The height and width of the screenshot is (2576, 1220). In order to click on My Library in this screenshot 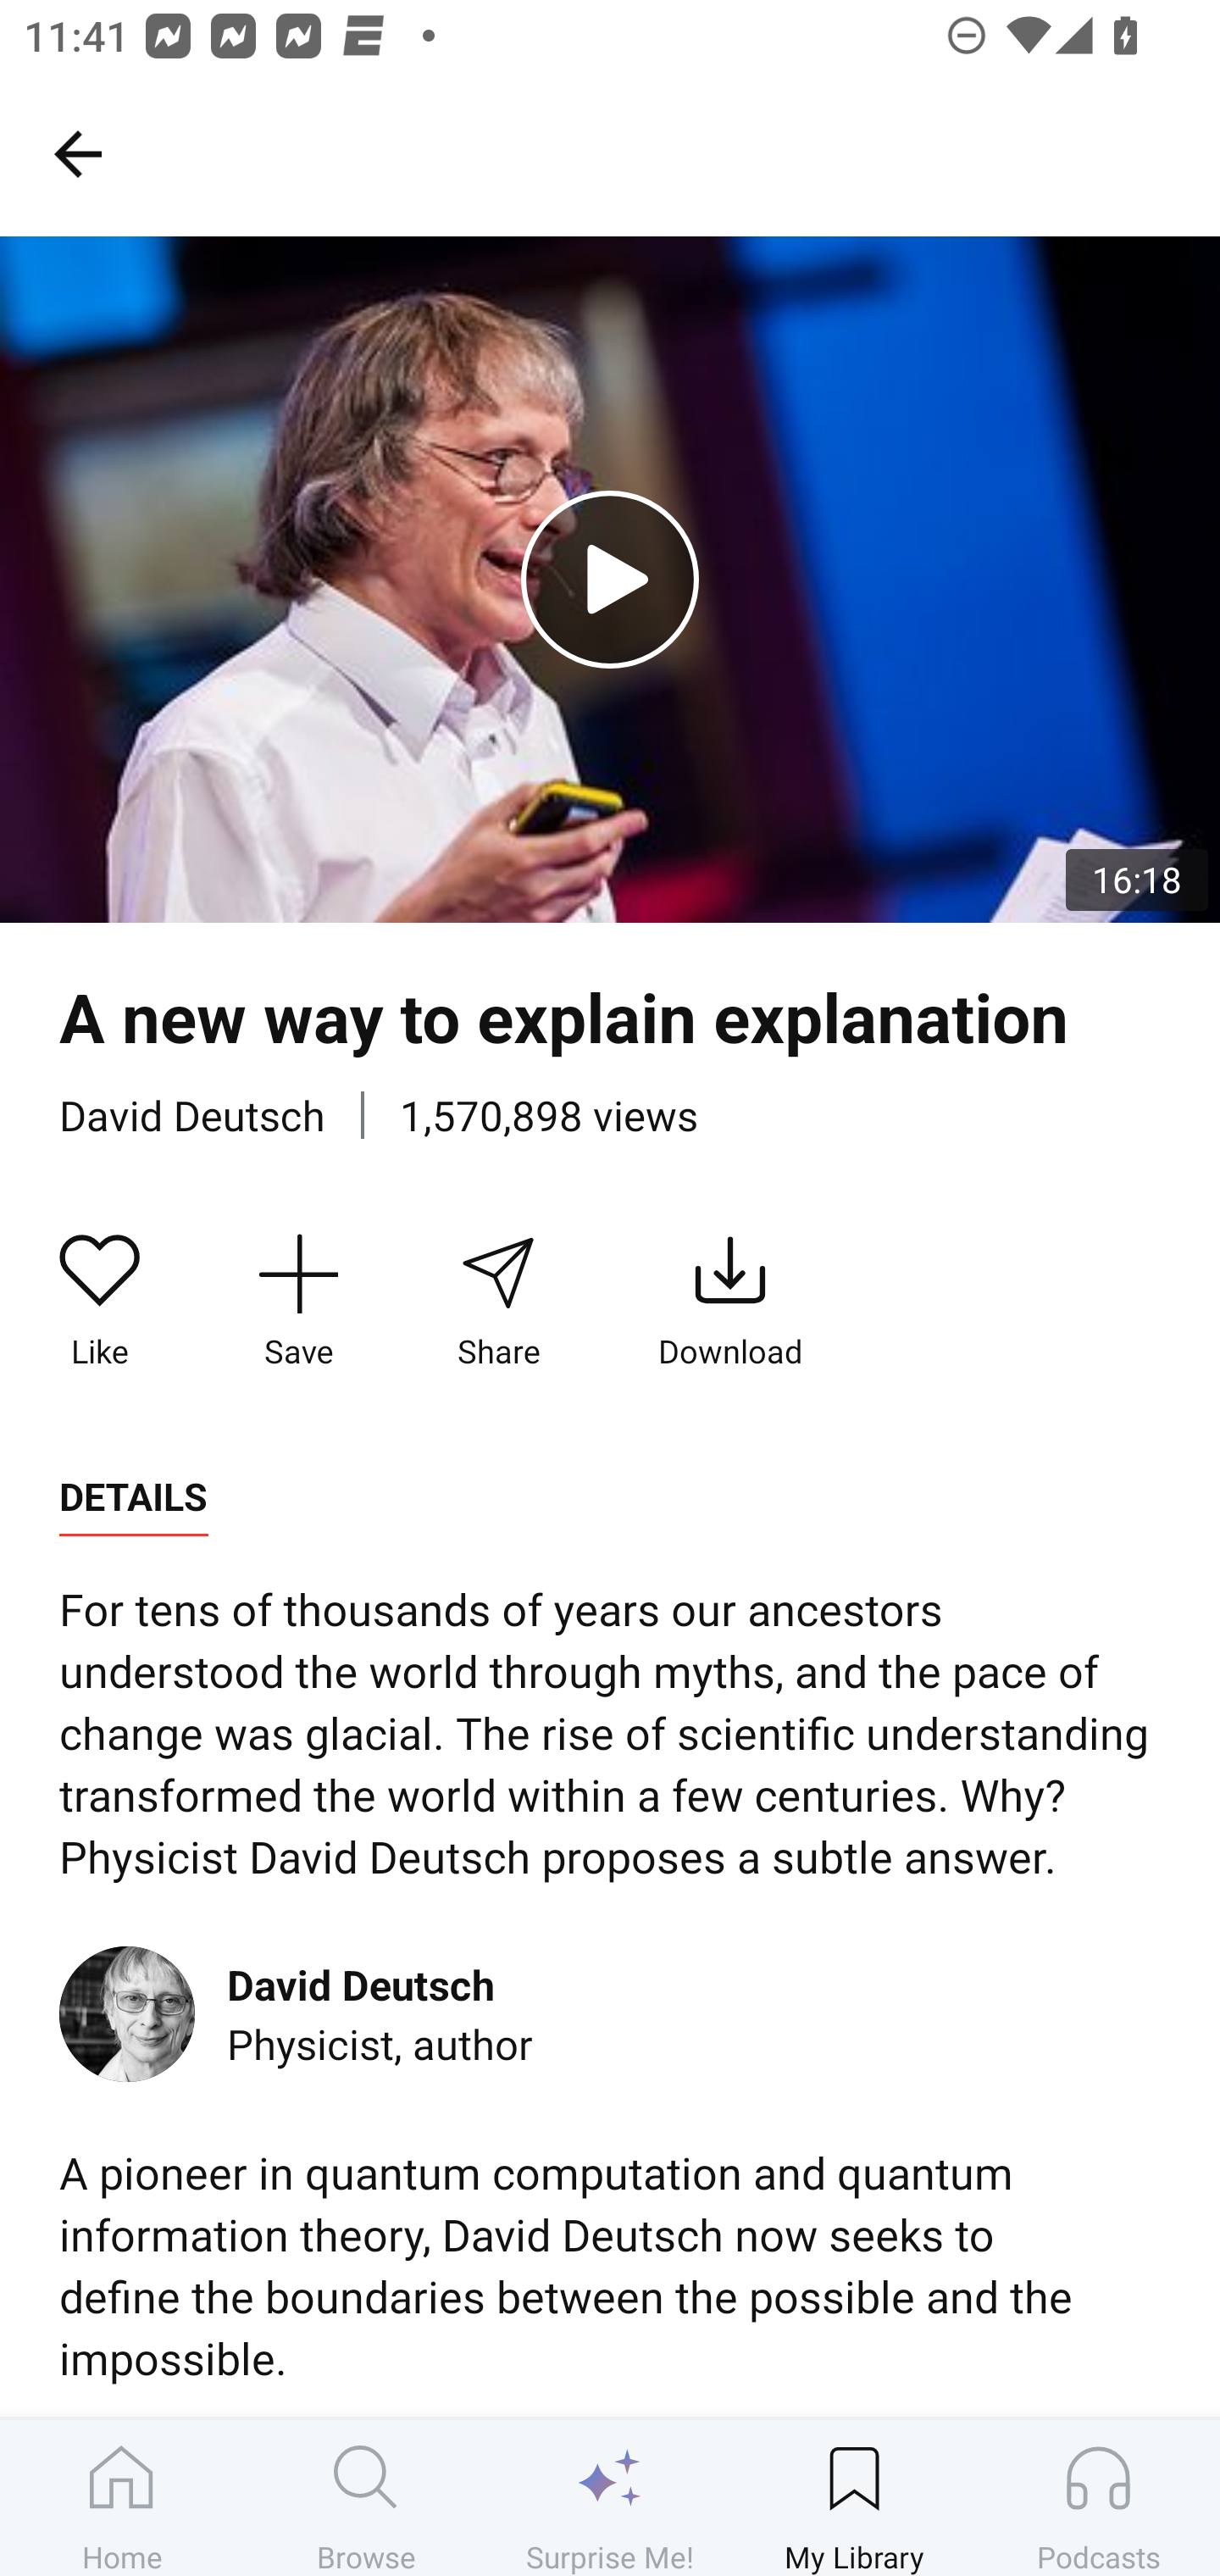, I will do `click(854, 2497)`.